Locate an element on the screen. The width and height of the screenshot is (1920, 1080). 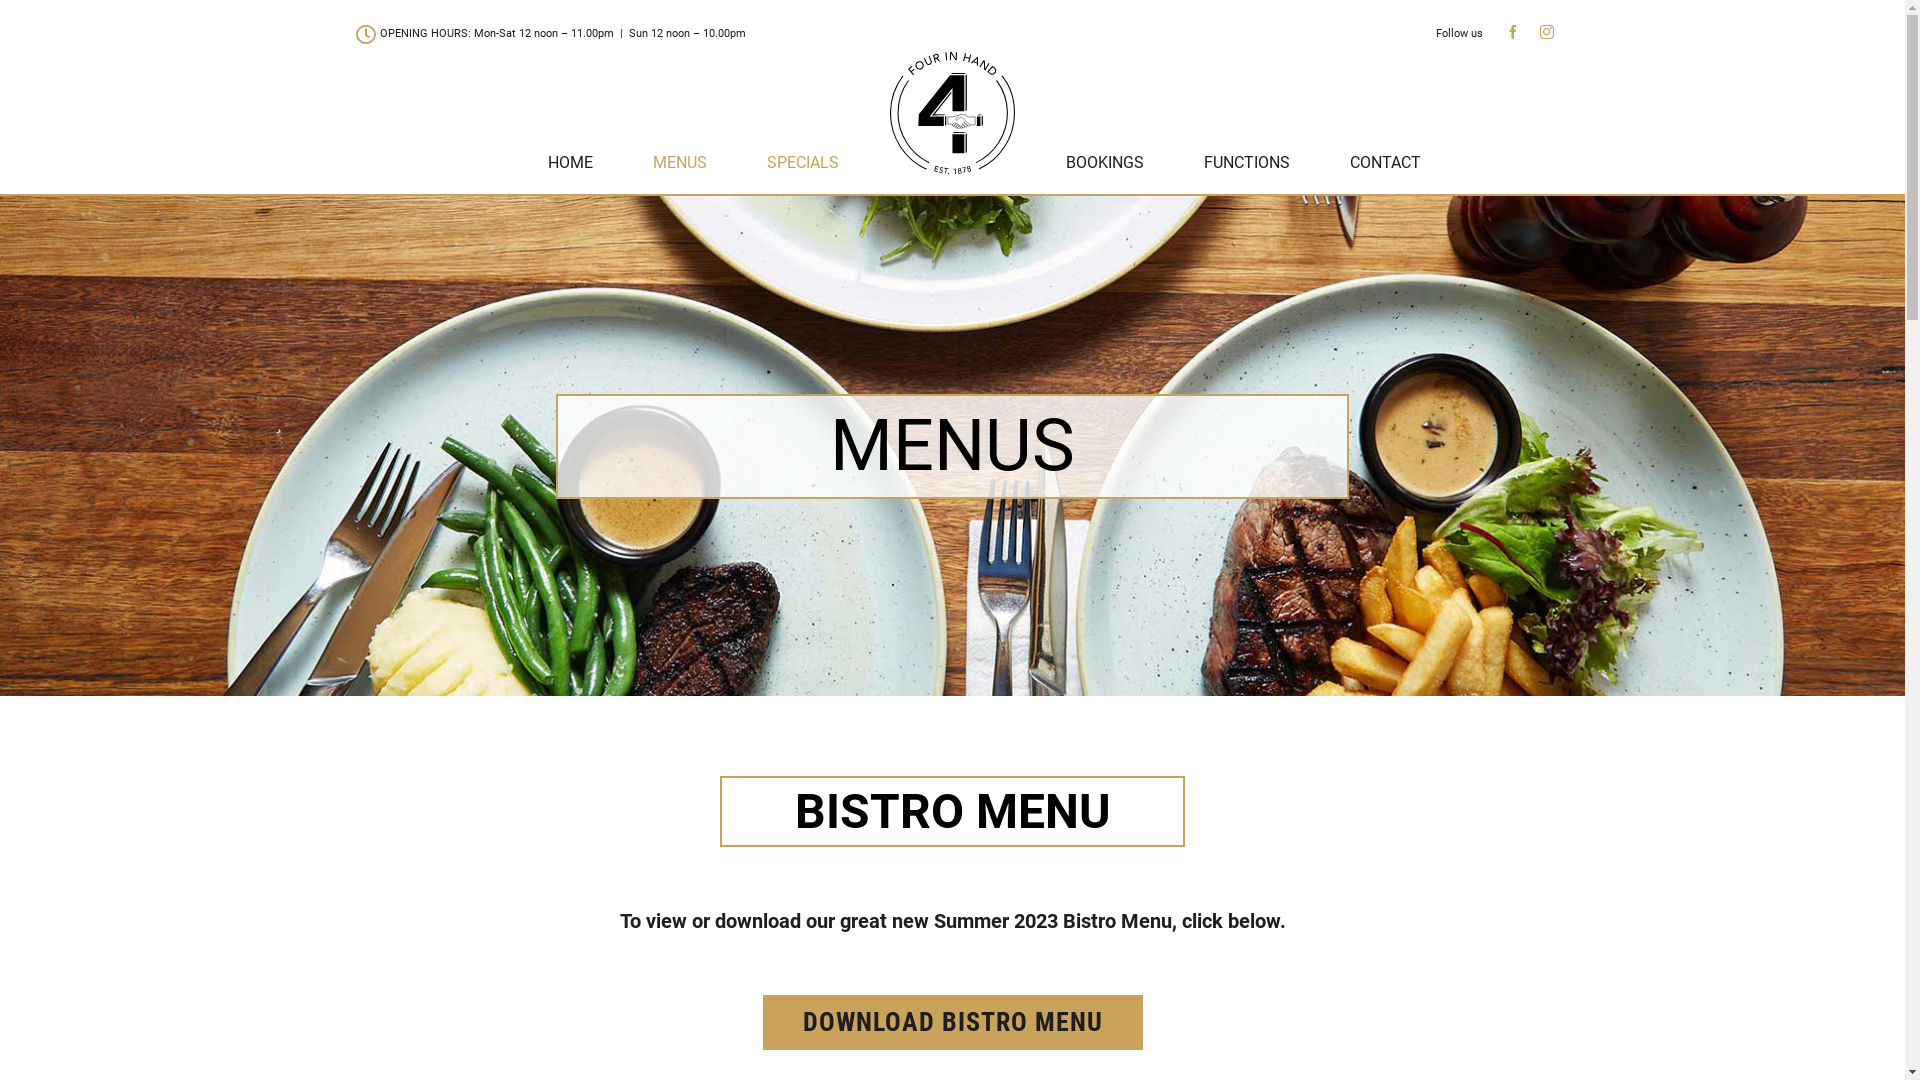
SPECIALS is located at coordinates (803, 163).